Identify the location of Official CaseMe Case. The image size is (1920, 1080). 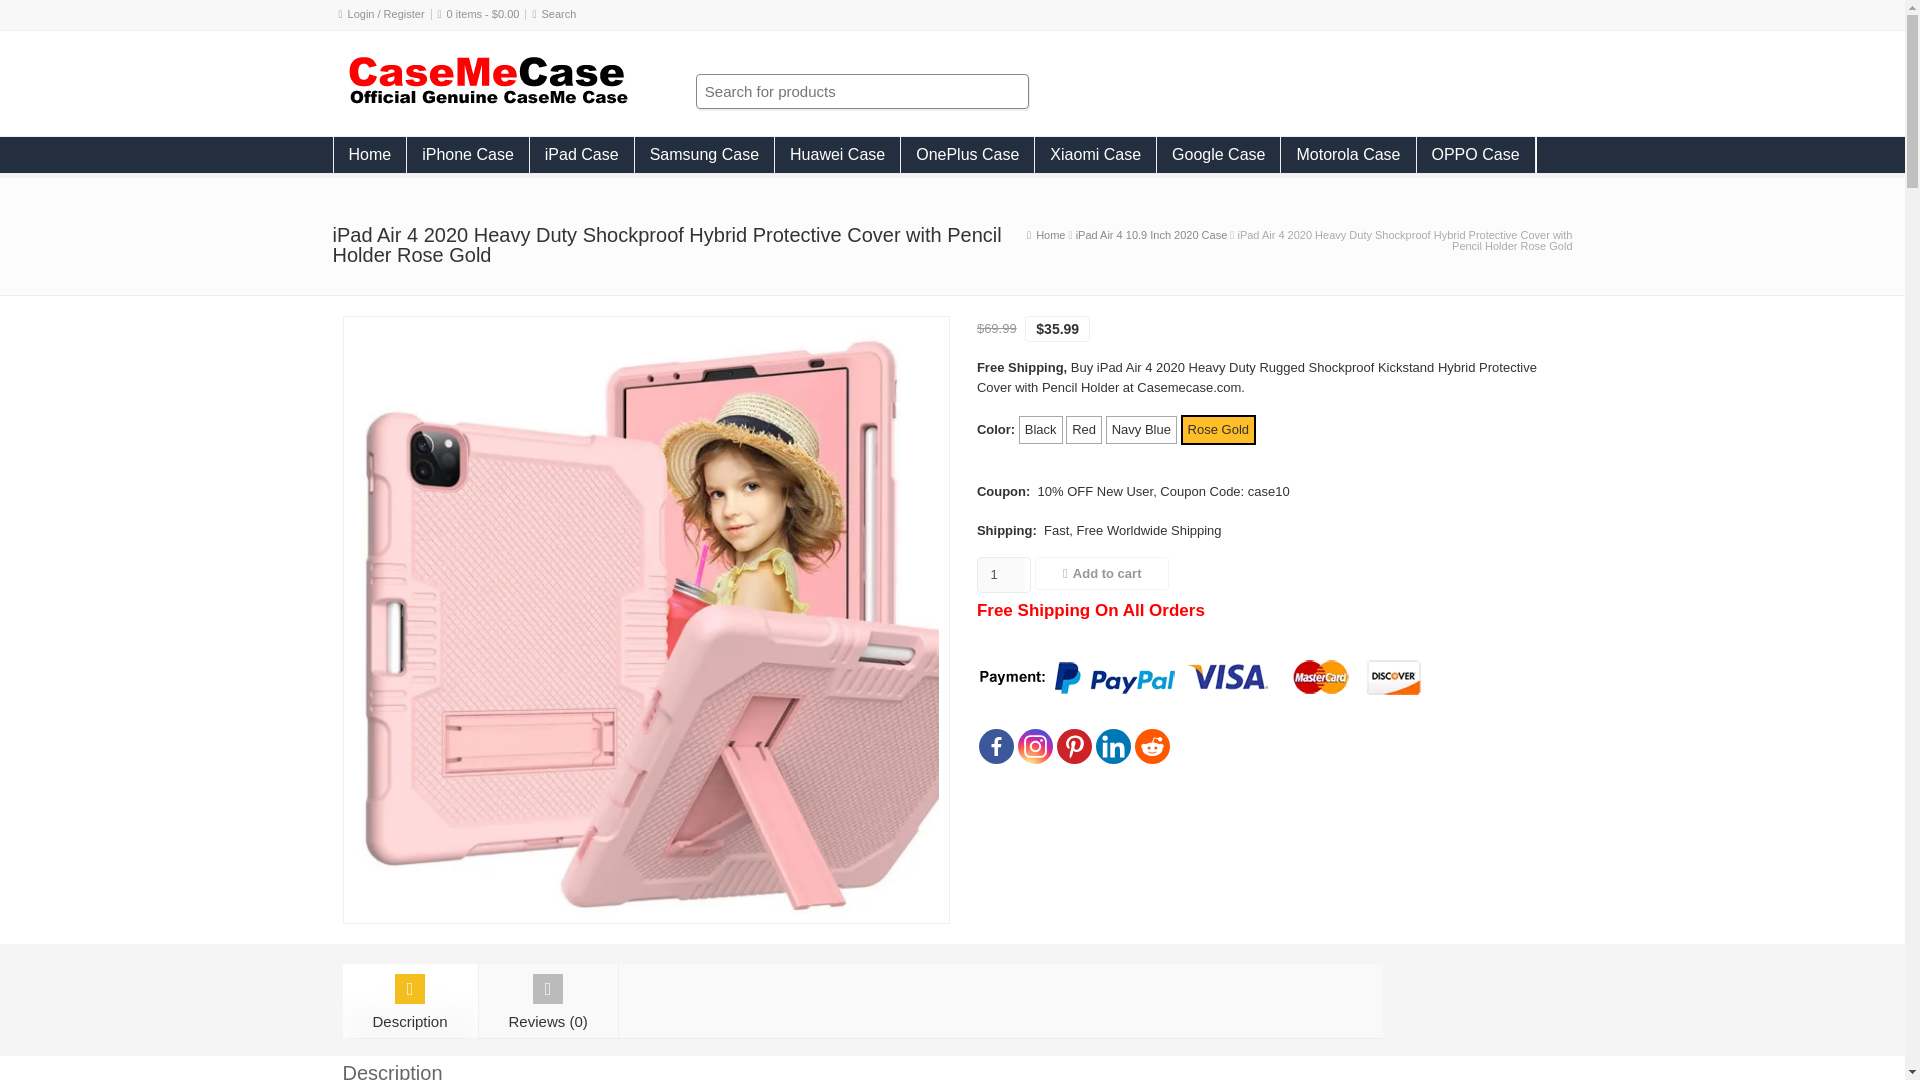
(486, 101).